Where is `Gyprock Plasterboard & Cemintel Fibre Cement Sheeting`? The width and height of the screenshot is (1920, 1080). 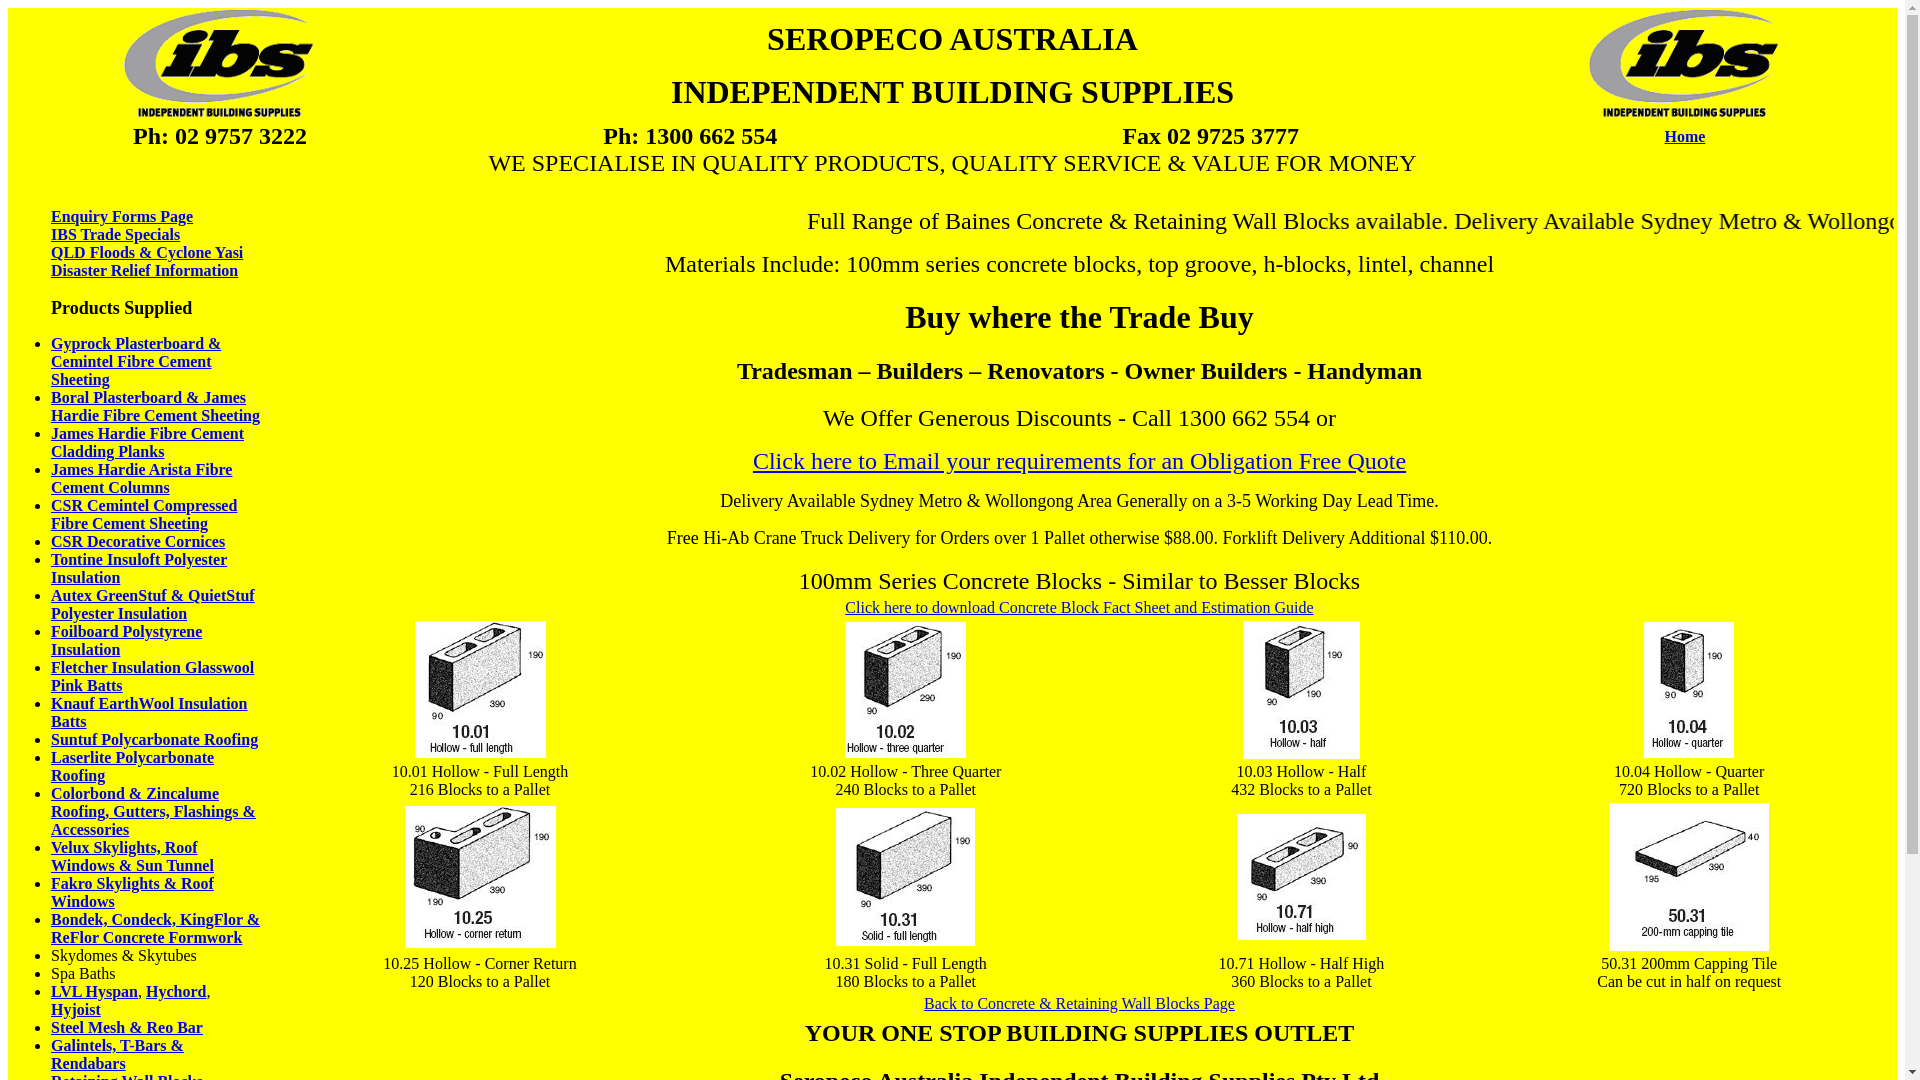
Gyprock Plasterboard & Cemintel Fibre Cement Sheeting is located at coordinates (136, 362).